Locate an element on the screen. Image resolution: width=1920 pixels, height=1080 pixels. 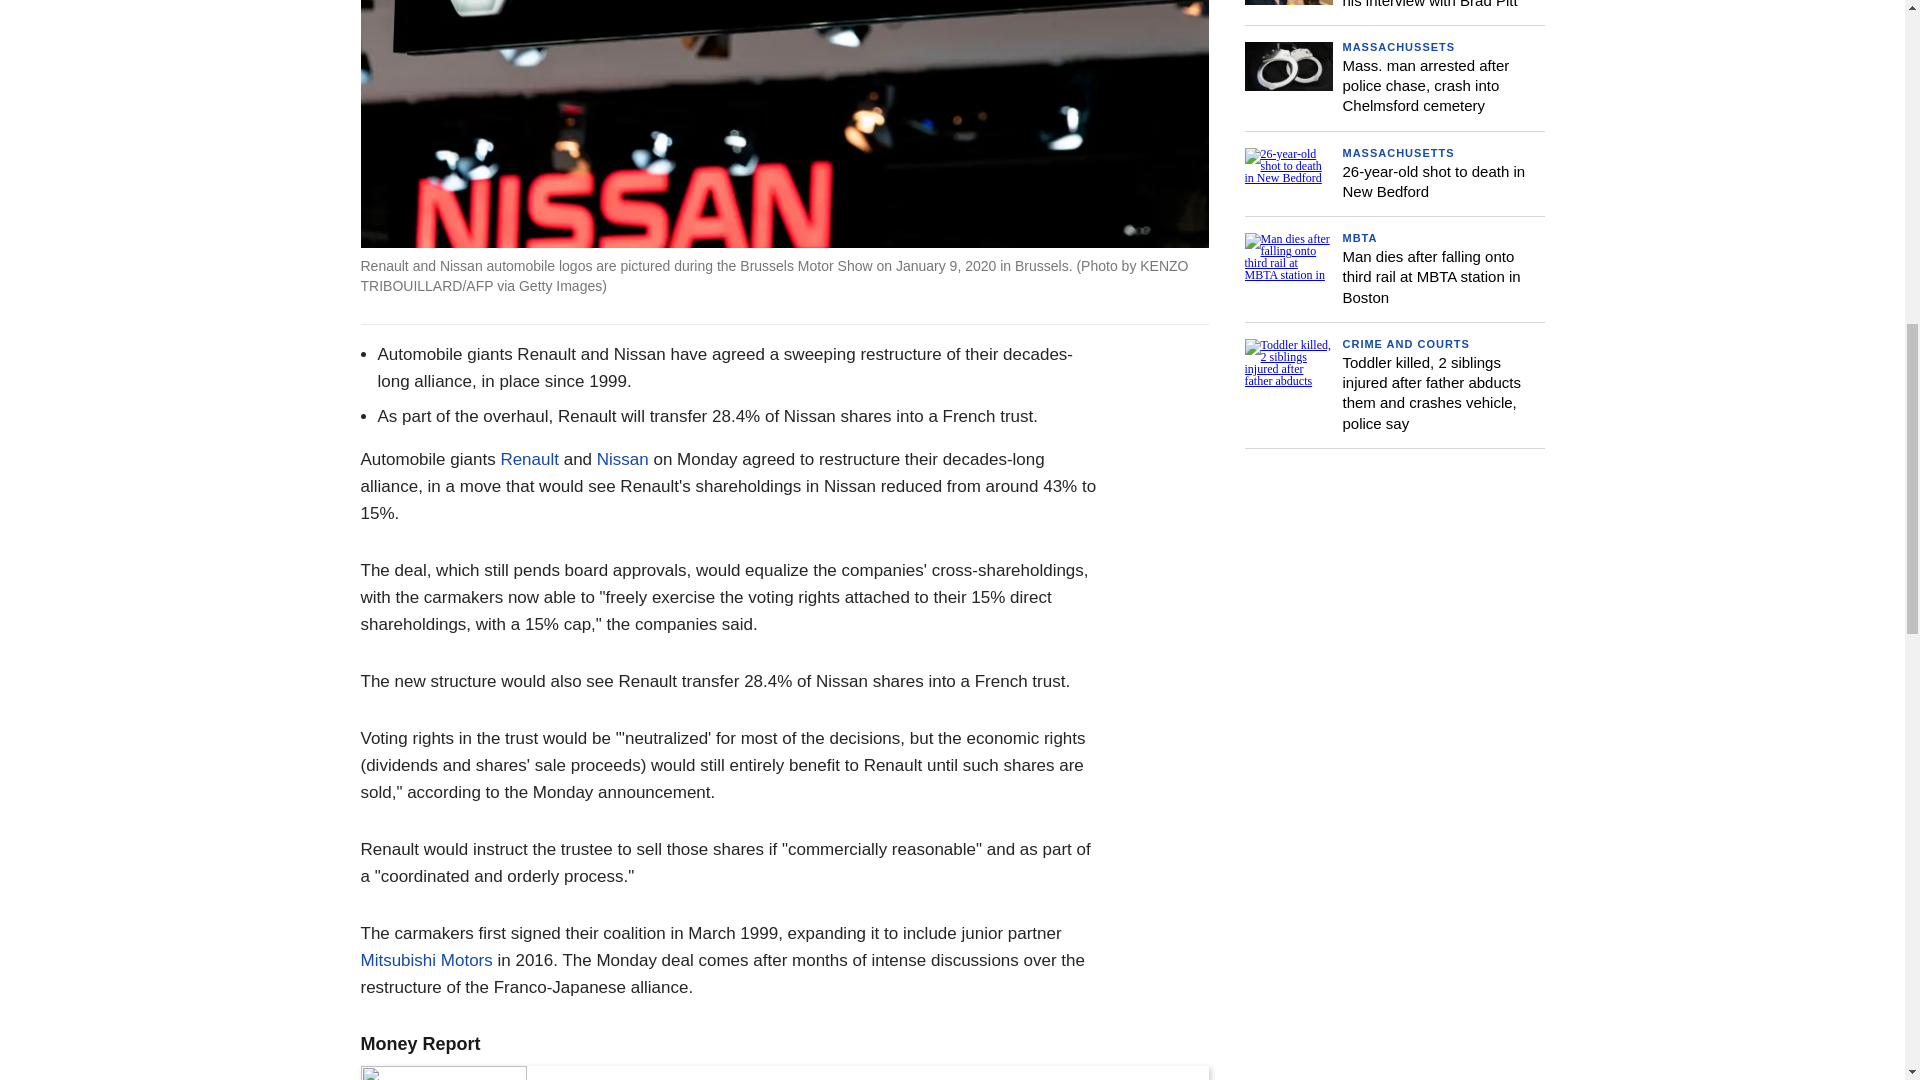
Nissan is located at coordinates (622, 459).